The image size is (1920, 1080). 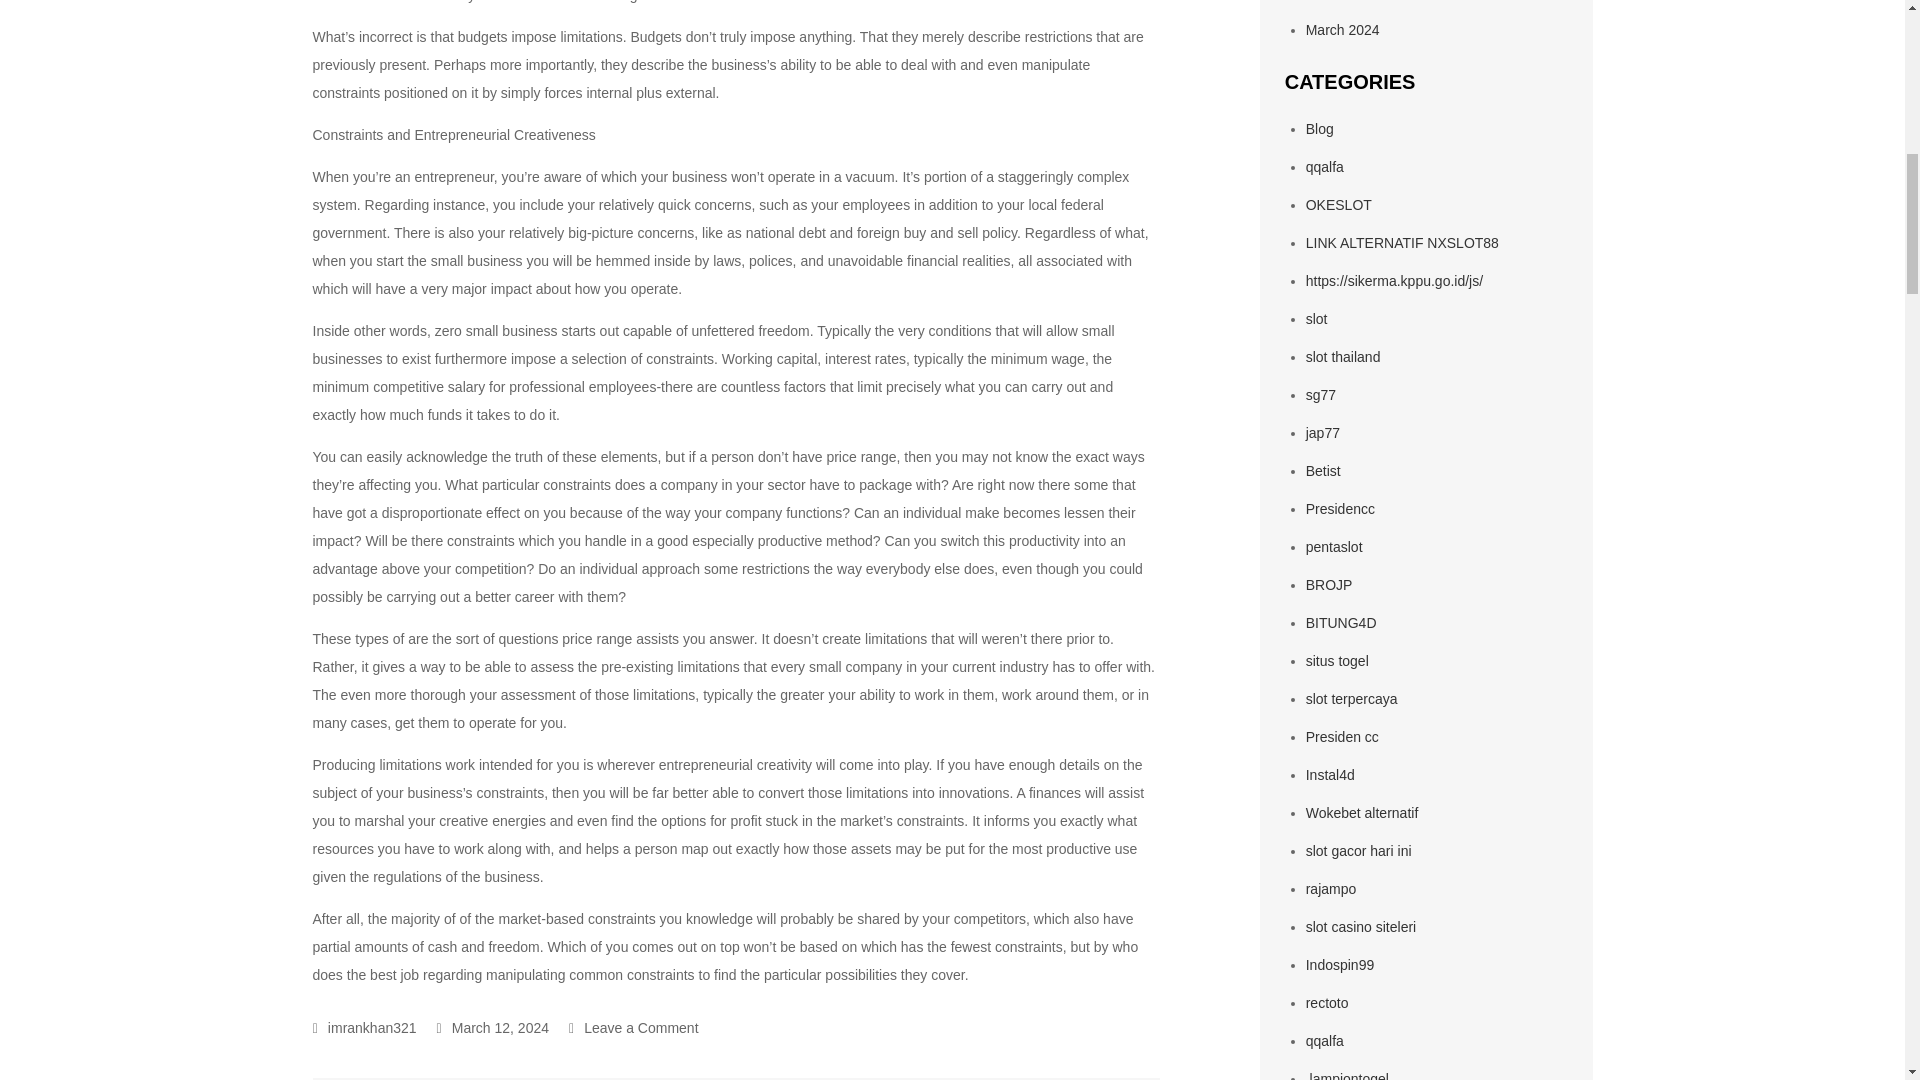 What do you see at coordinates (1322, 432) in the screenshot?
I see `jap77` at bounding box center [1322, 432].